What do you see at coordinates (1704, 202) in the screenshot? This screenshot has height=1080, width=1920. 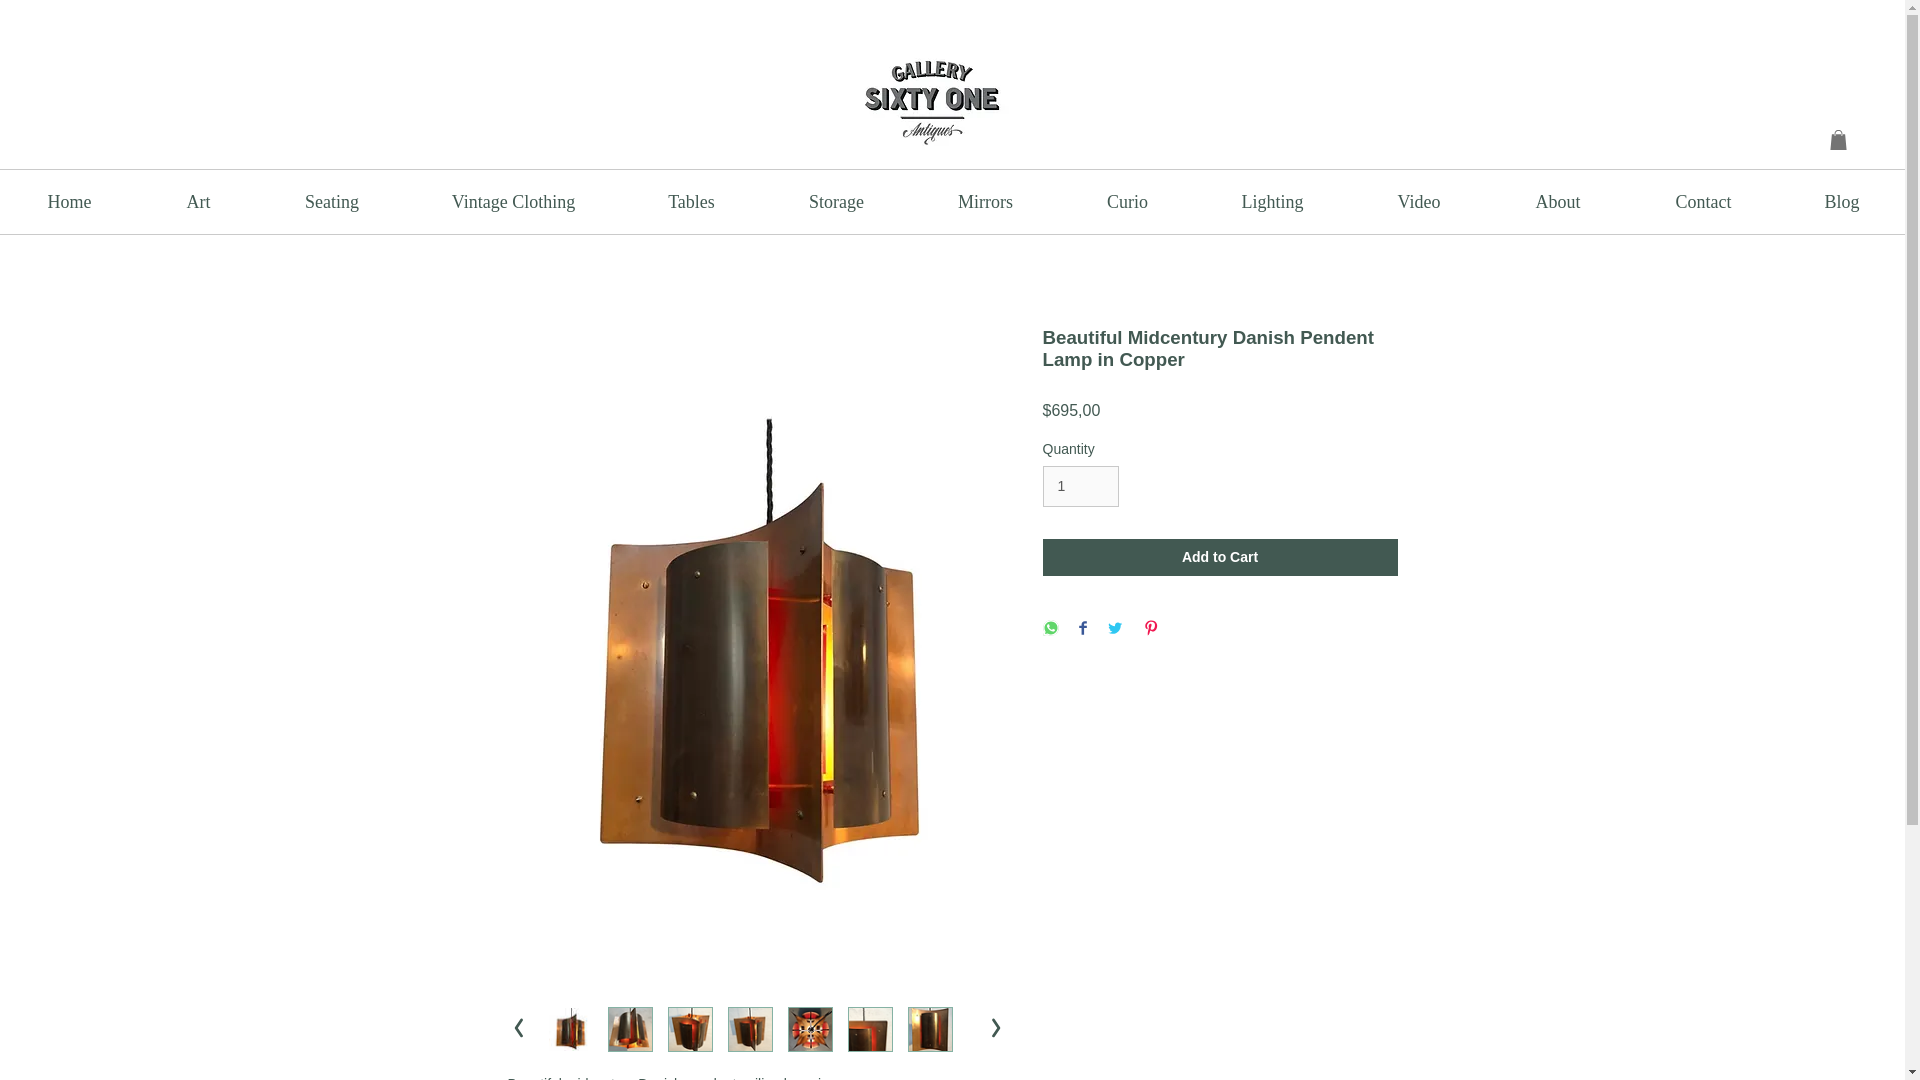 I see `Contact` at bounding box center [1704, 202].